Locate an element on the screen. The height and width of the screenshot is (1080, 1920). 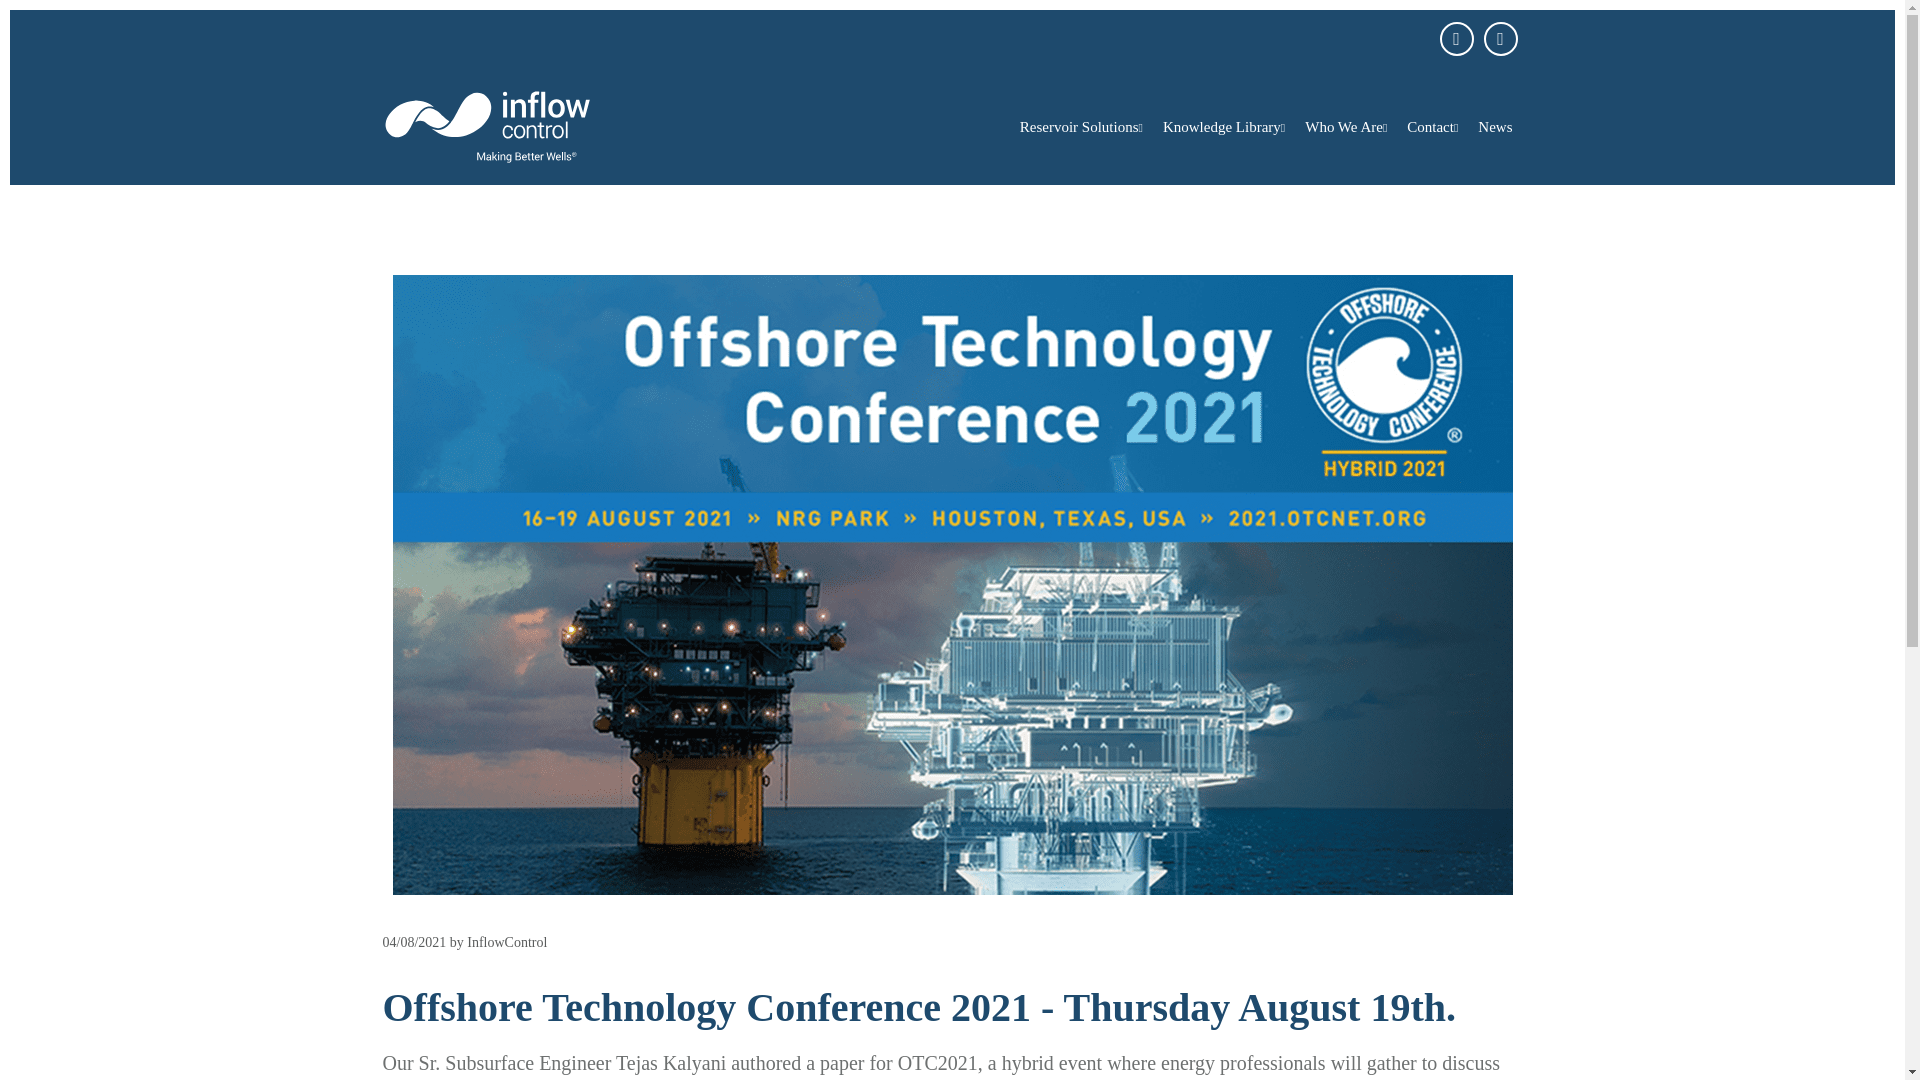
Go to main page is located at coordinates (514, 126).